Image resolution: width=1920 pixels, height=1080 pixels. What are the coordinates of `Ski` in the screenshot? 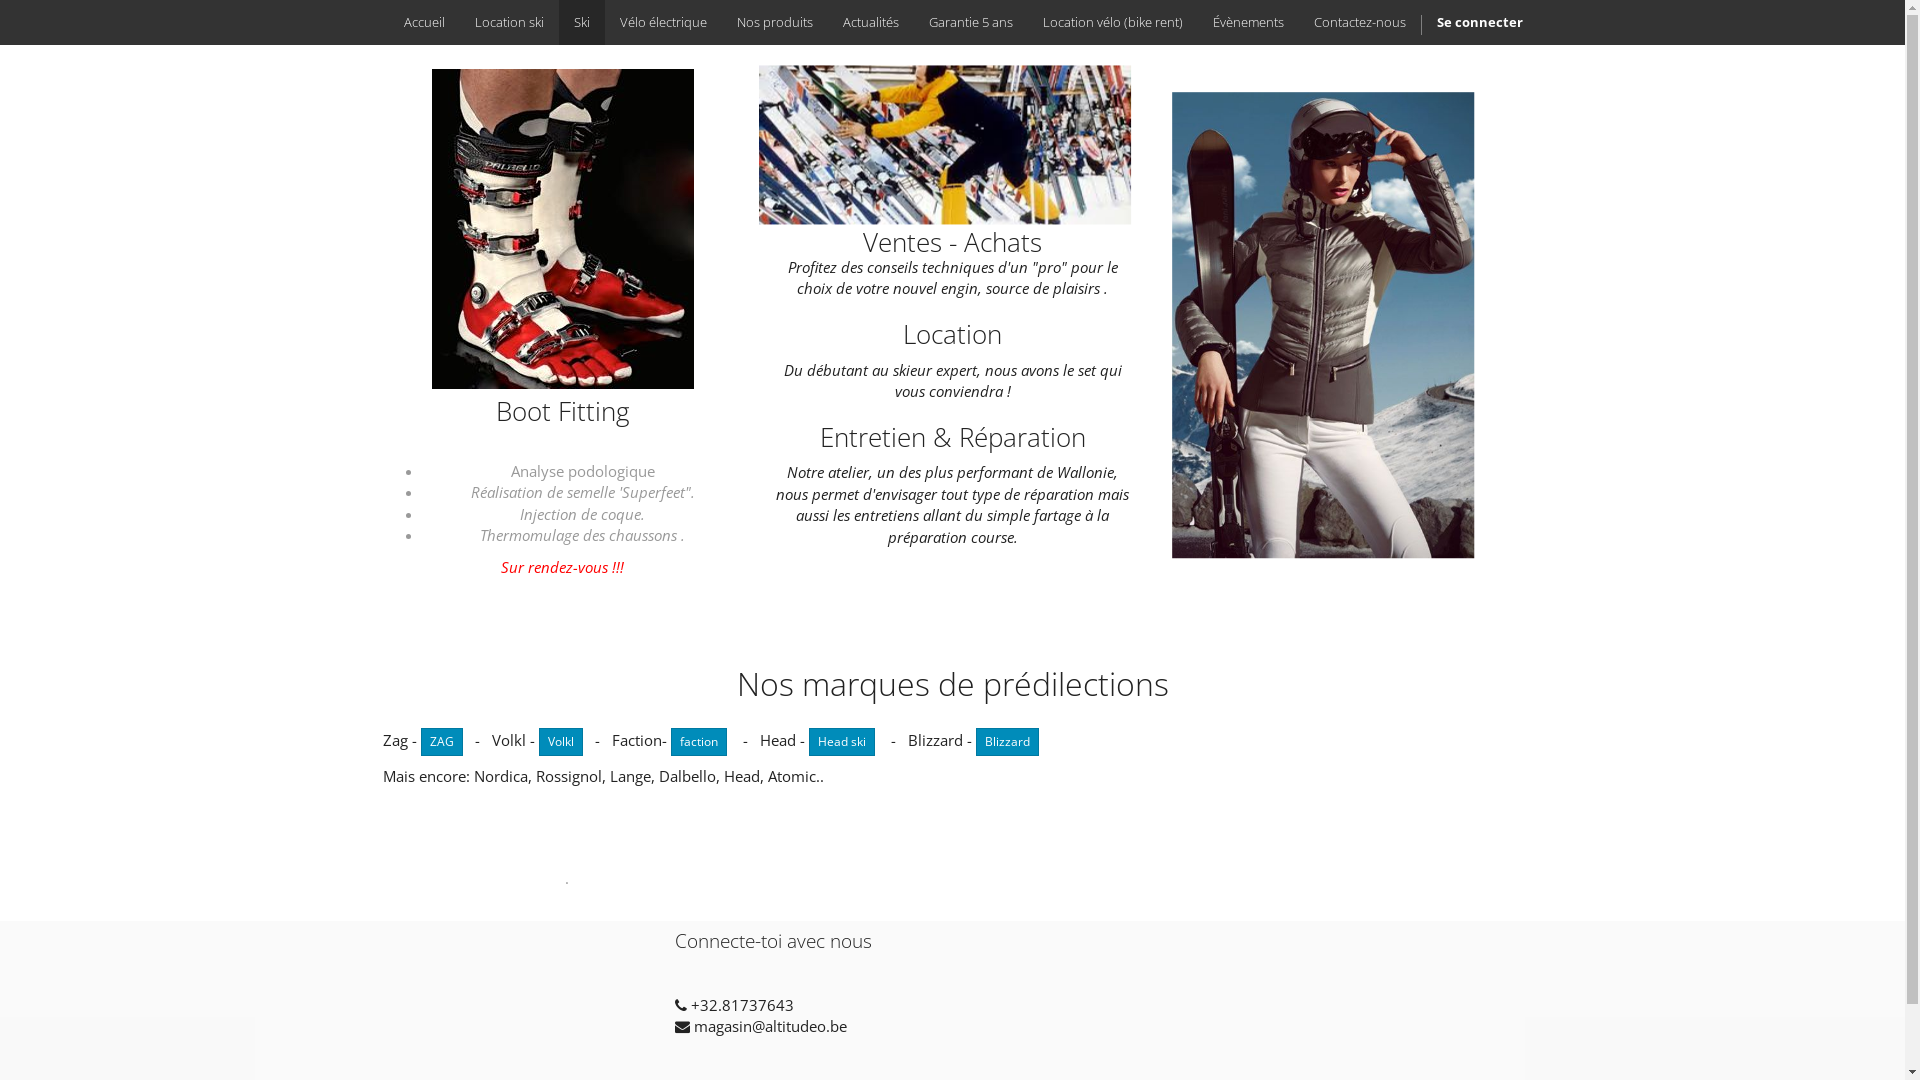 It's located at (581, 22).